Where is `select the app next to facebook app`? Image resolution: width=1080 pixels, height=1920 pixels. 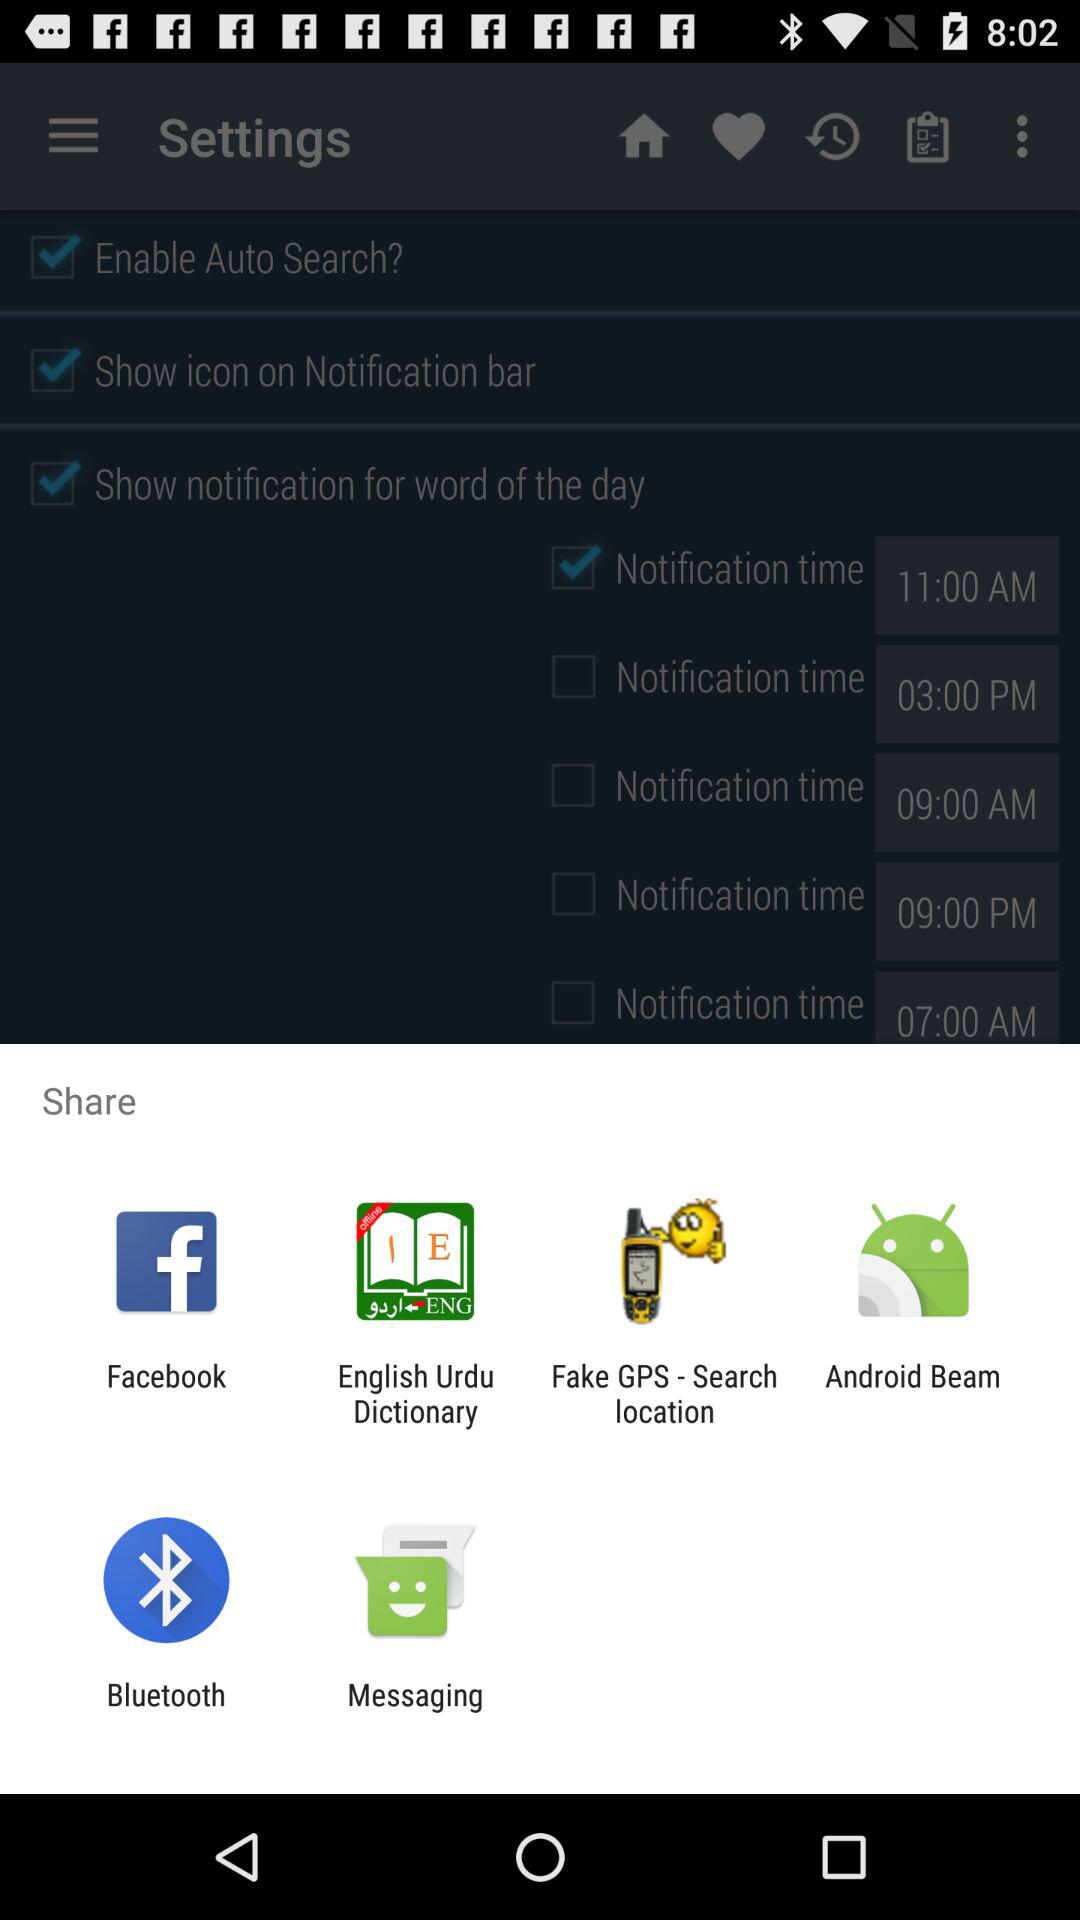
select the app next to facebook app is located at coordinates (415, 1393).